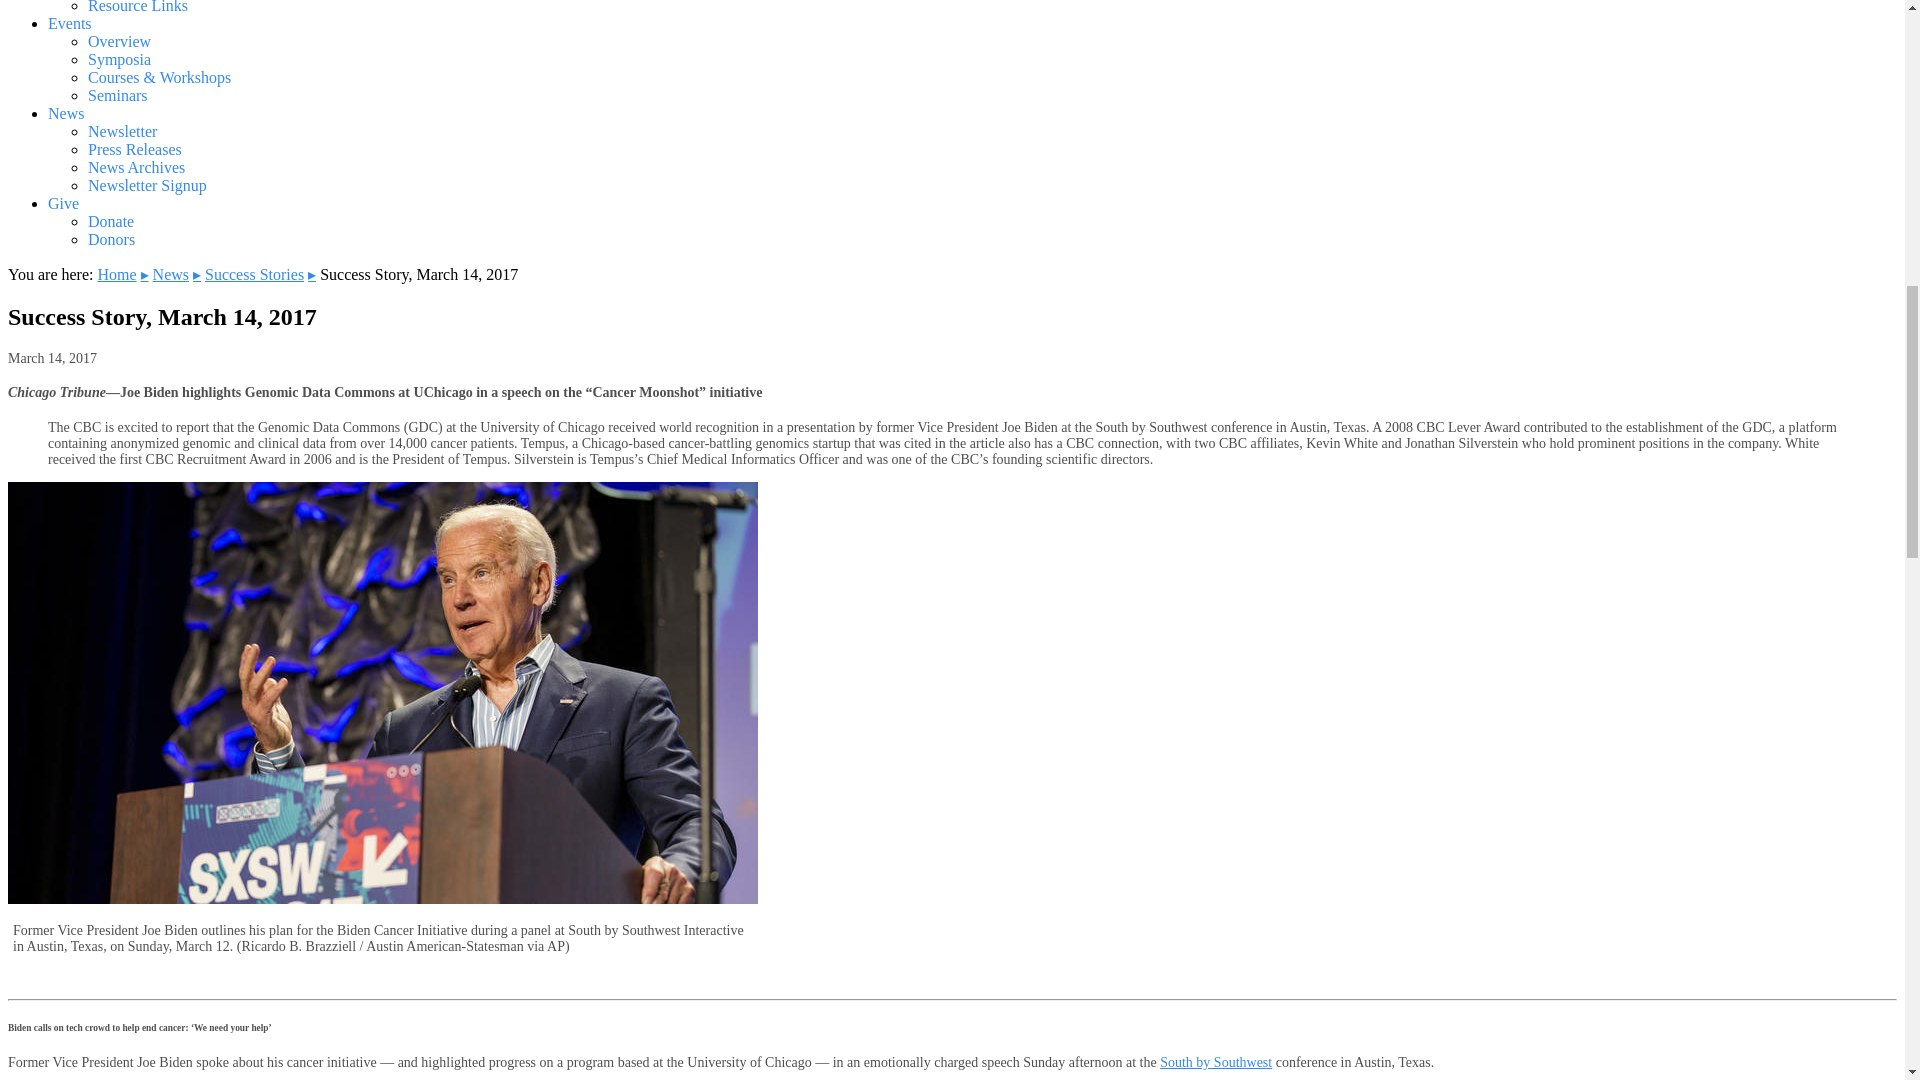  Describe the element at coordinates (138, 7) in the screenshot. I see `Resource Links` at that location.